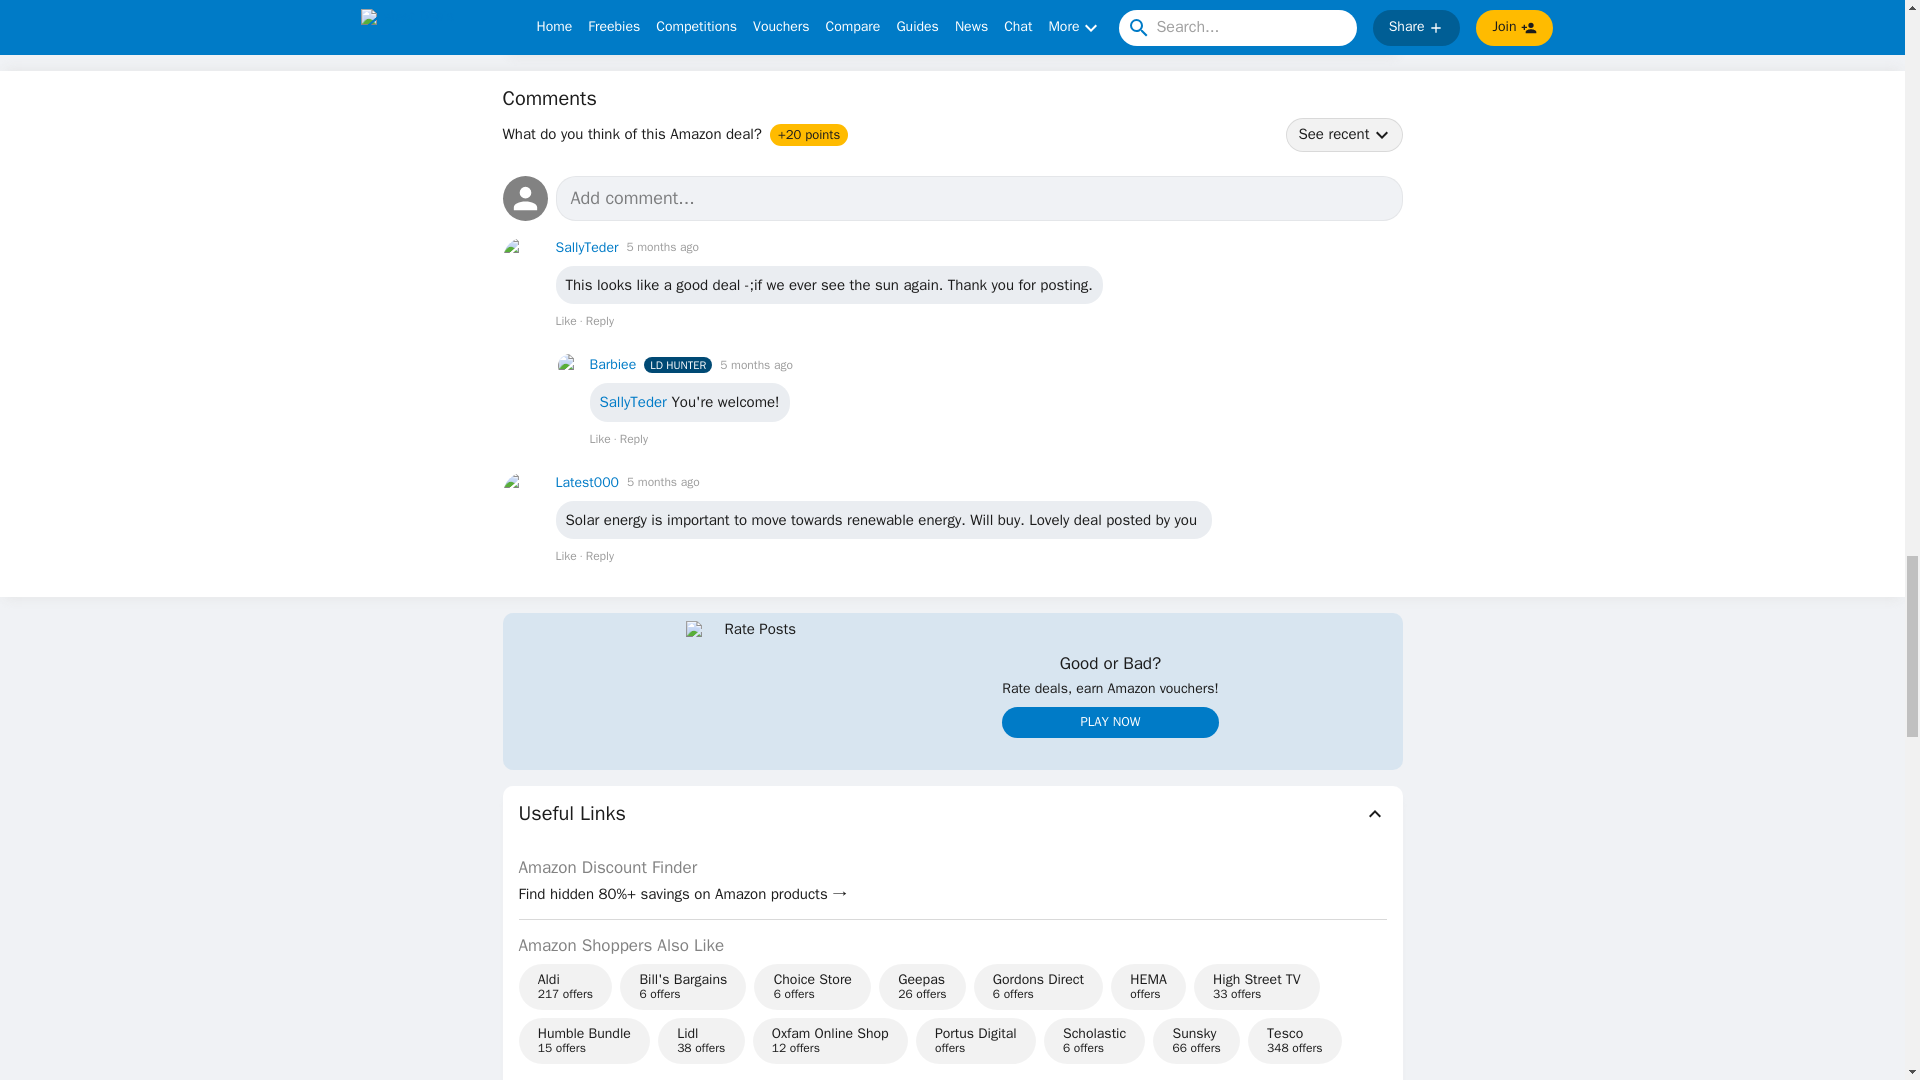 The width and height of the screenshot is (1920, 1080). Describe the element at coordinates (613, 364) in the screenshot. I see `Barbiee` at that location.